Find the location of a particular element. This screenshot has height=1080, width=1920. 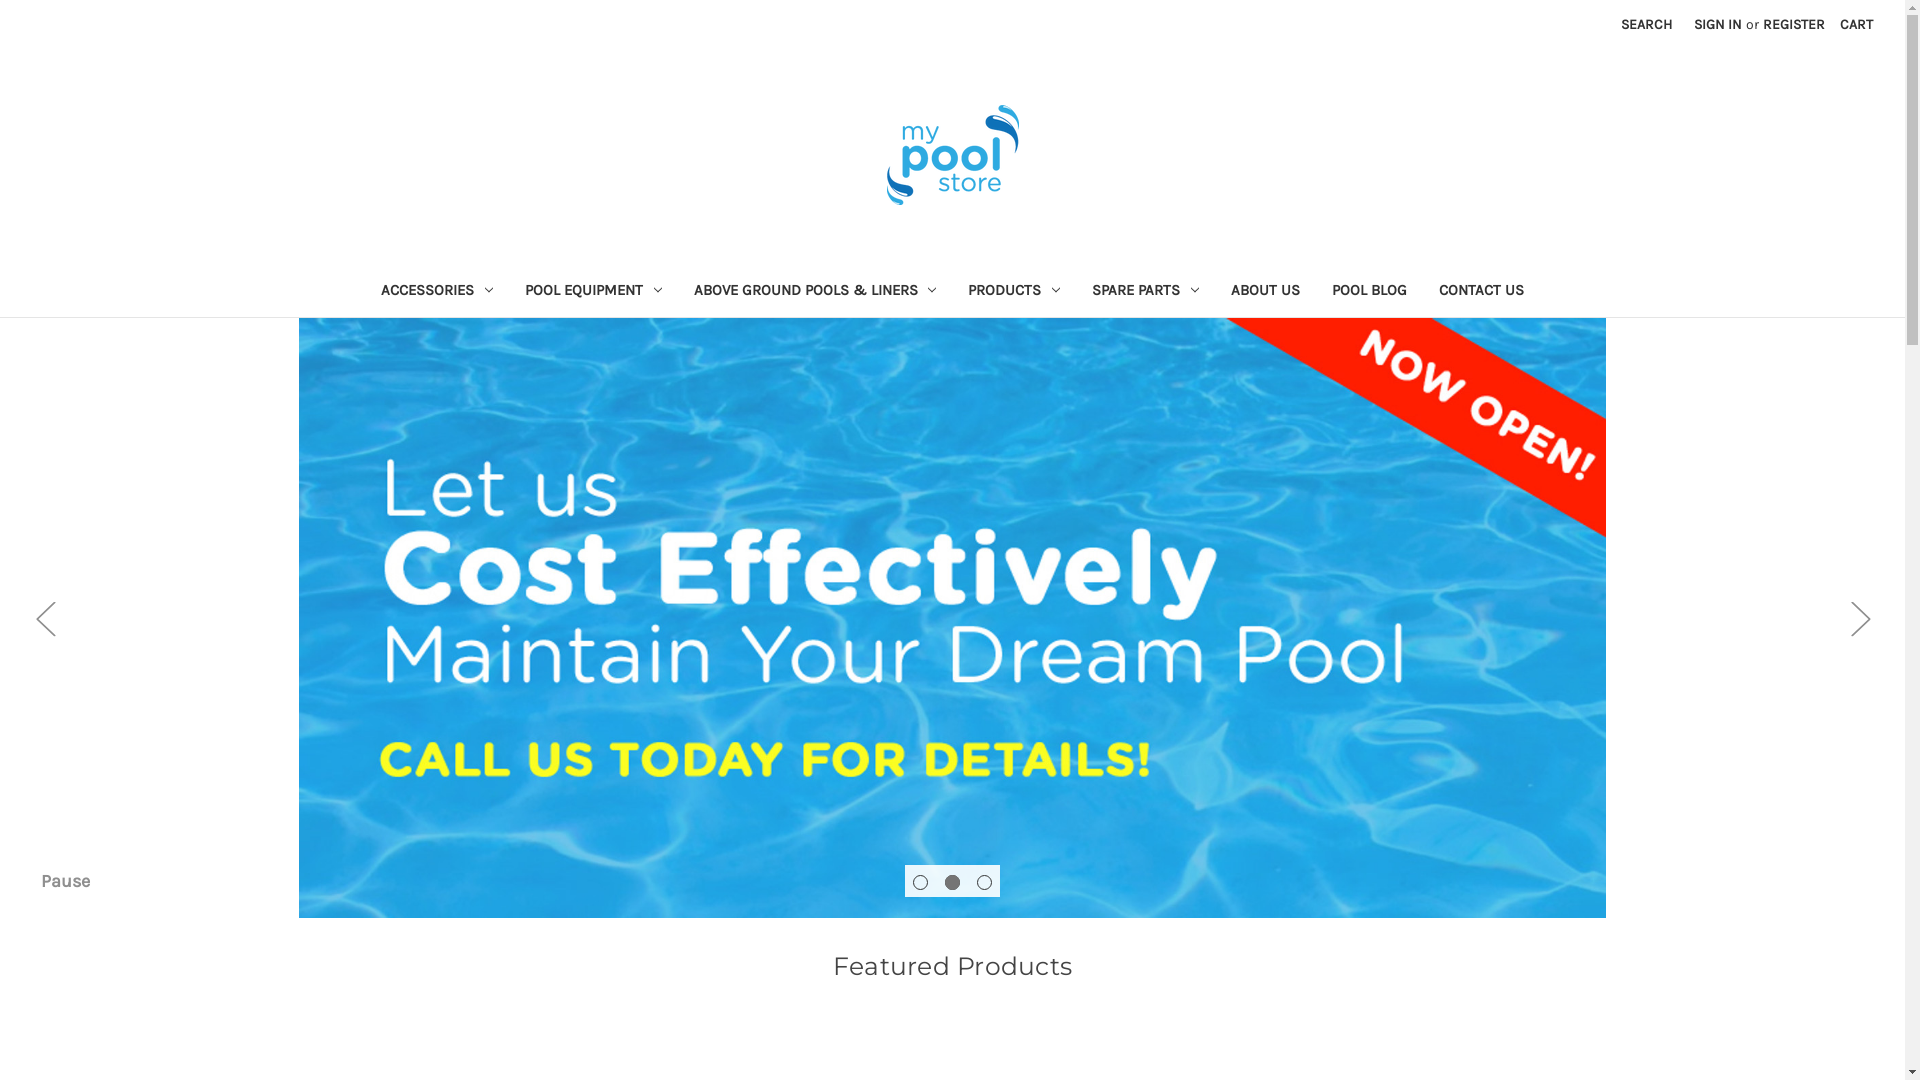

Previous is located at coordinates (45, 618).